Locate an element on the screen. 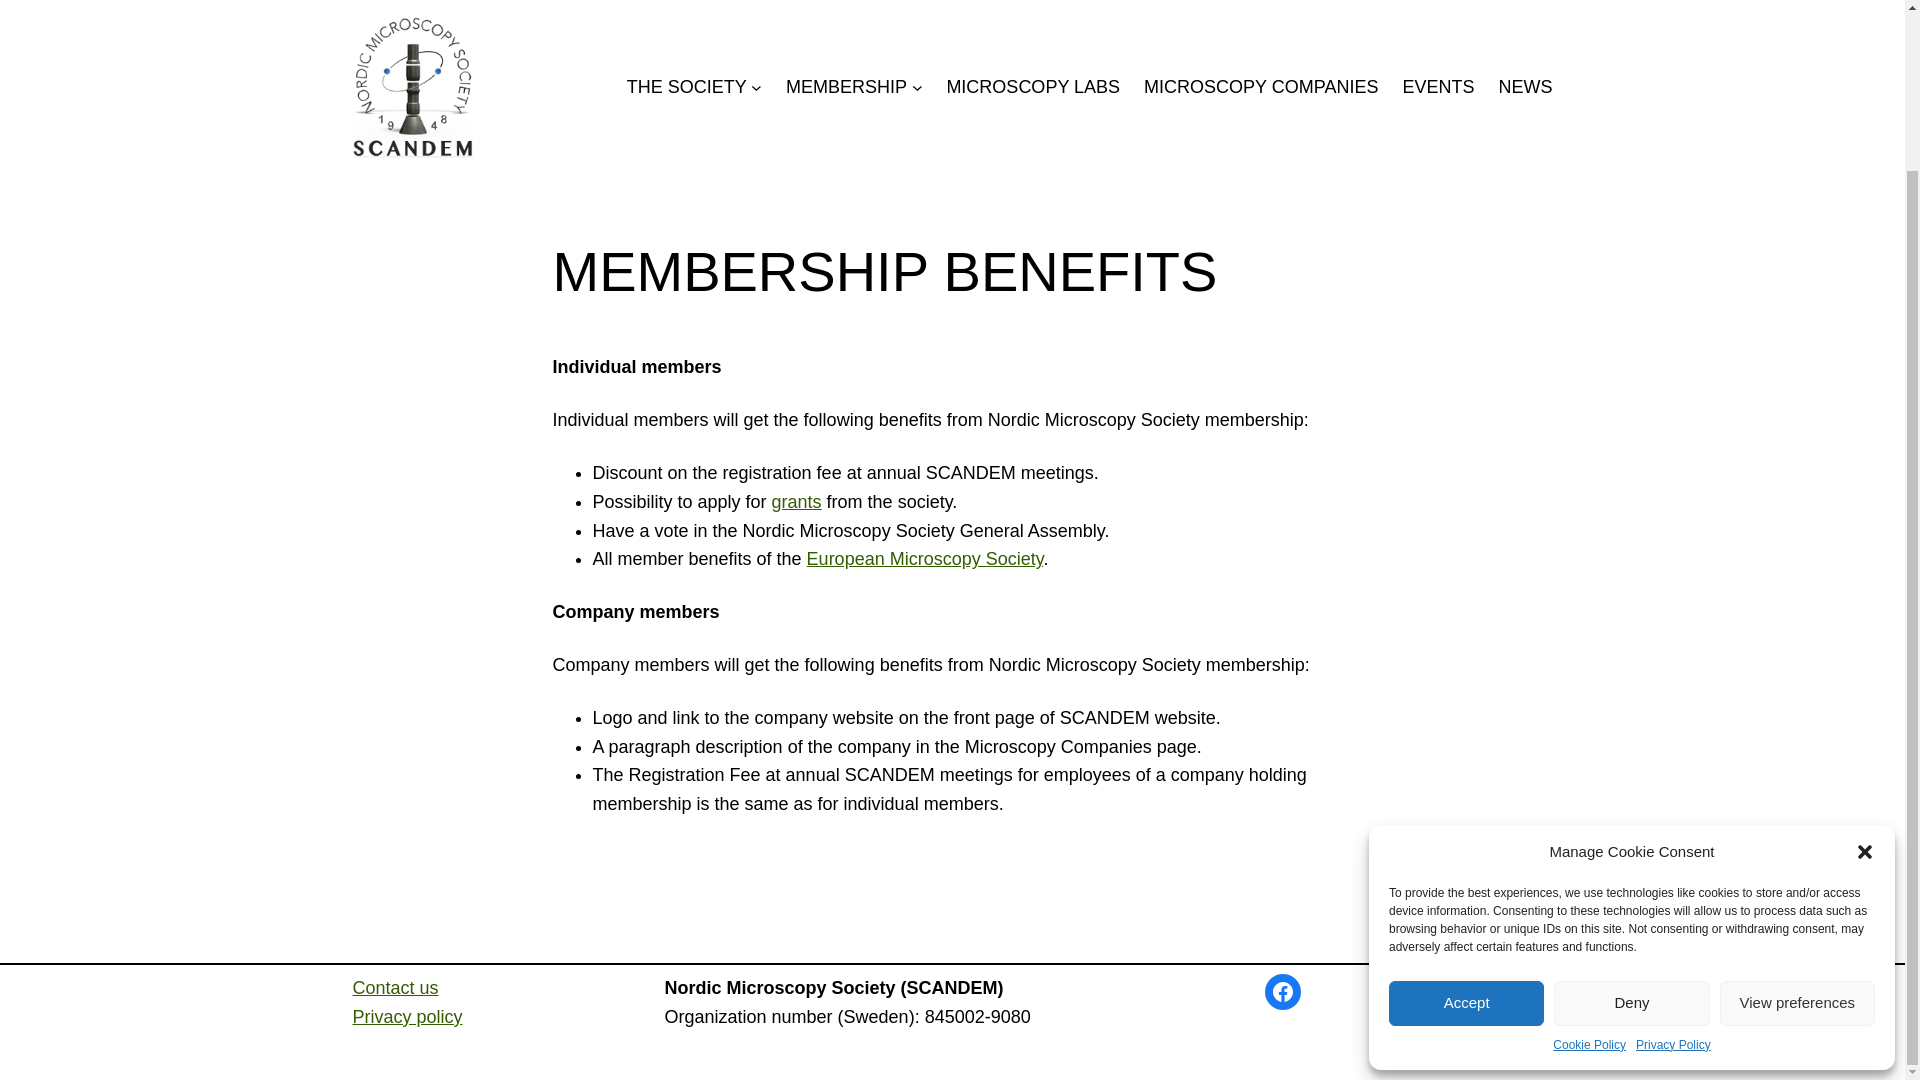  EVENTS is located at coordinates (1438, 87).